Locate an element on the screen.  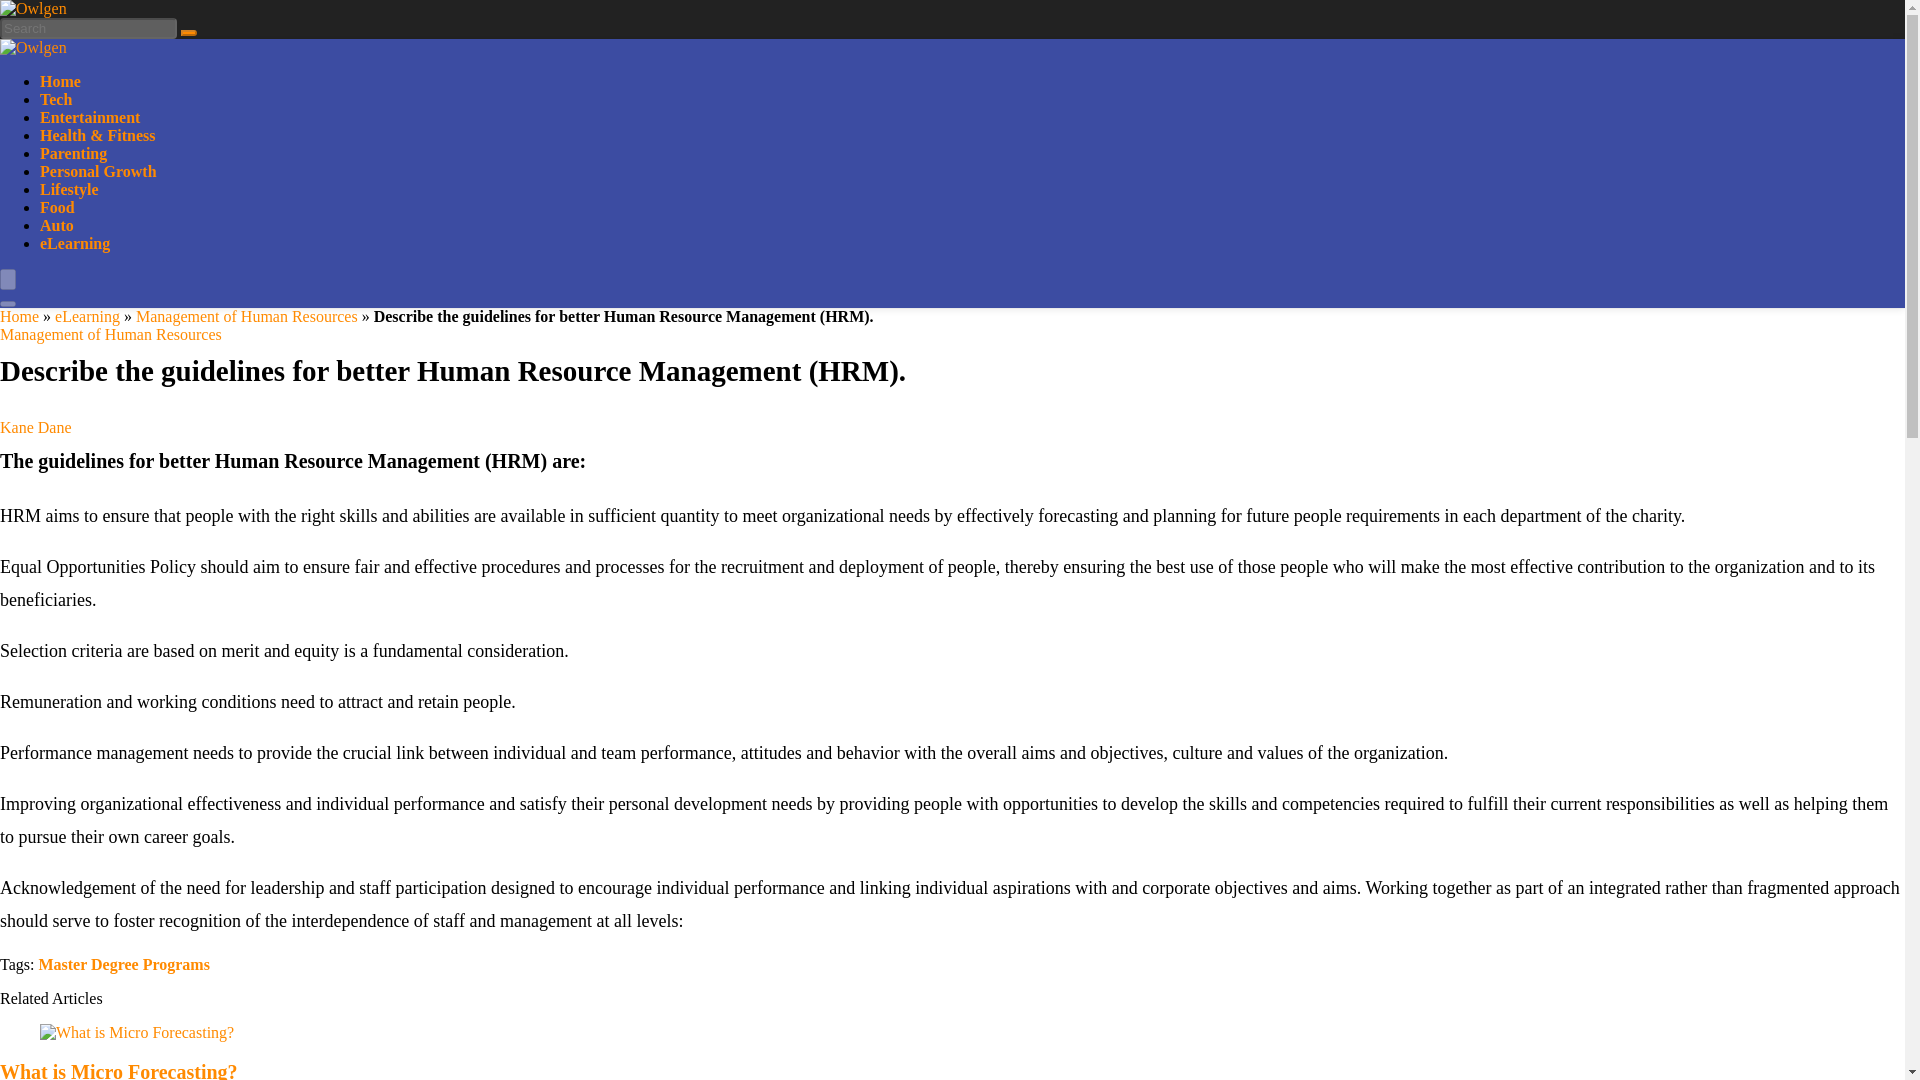
Entertainment is located at coordinates (90, 118).